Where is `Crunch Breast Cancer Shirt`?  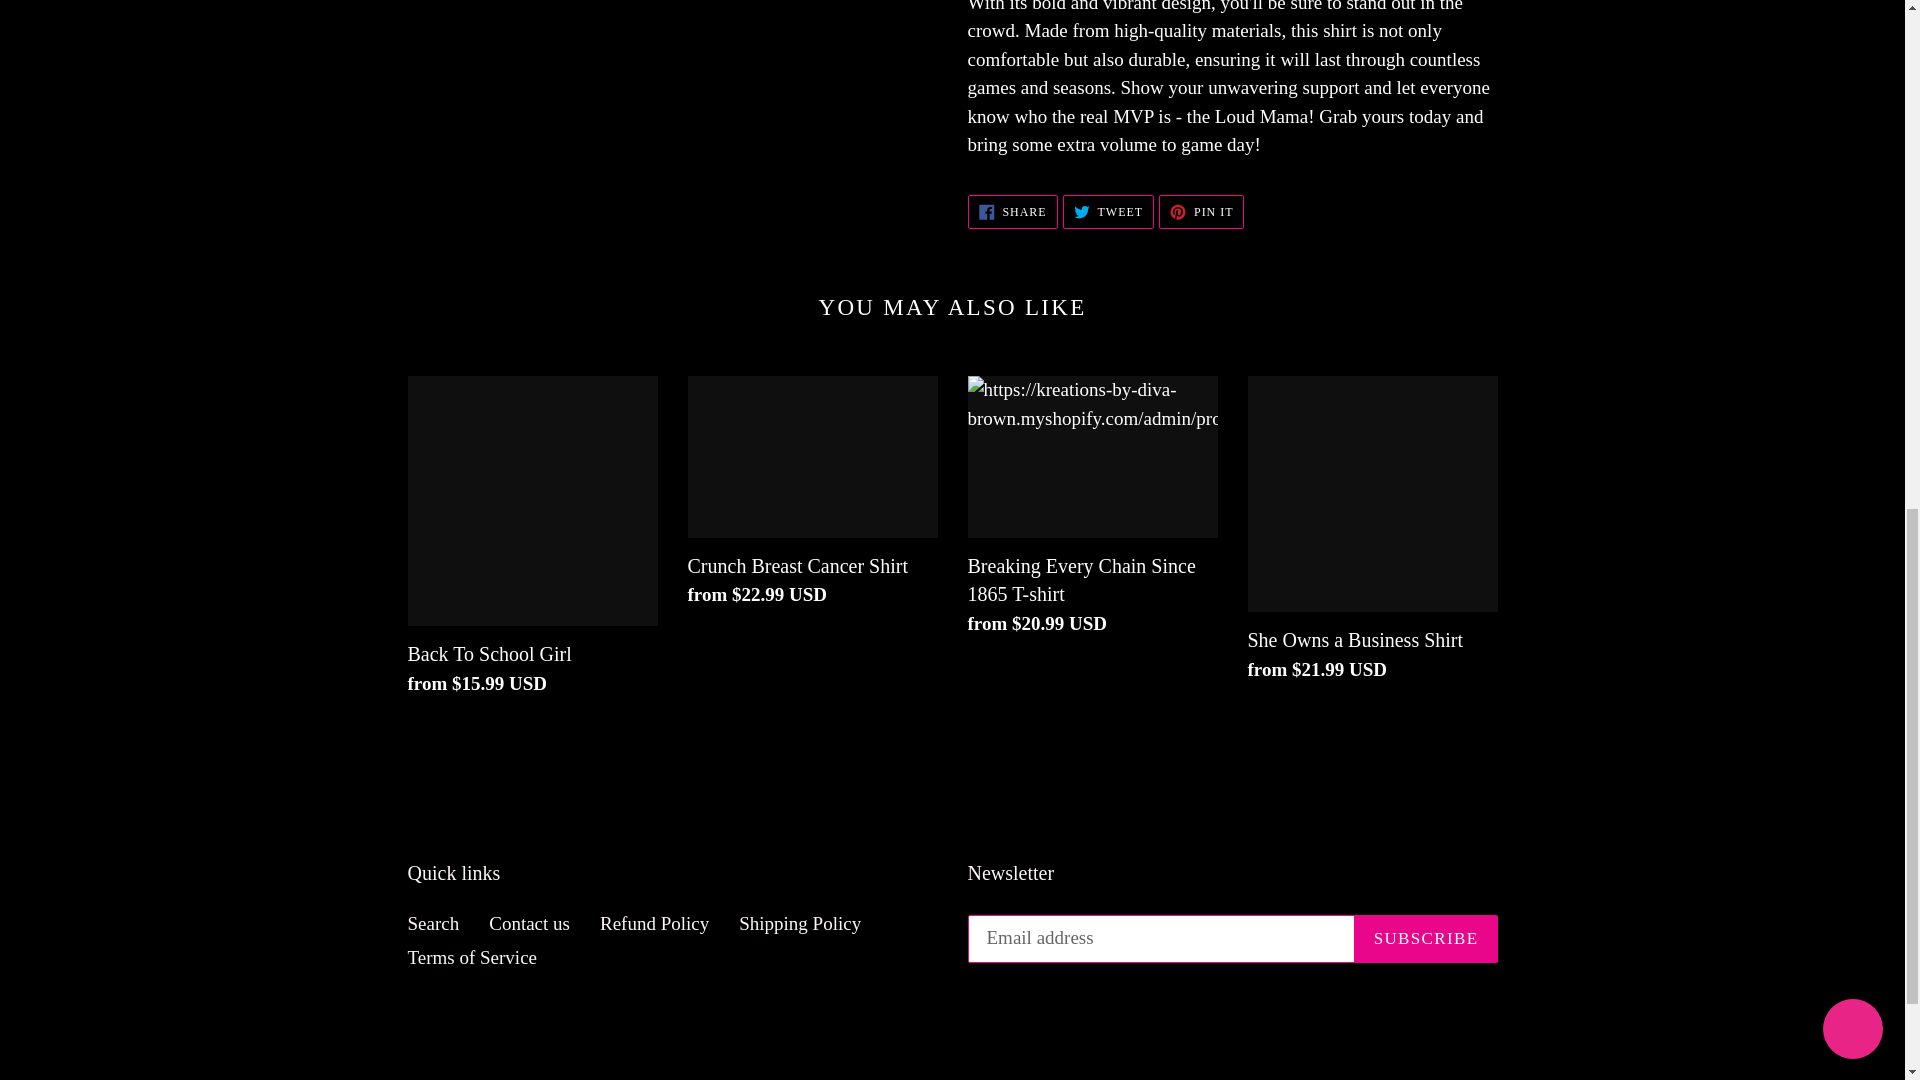
Crunch Breast Cancer Shirt is located at coordinates (1108, 212).